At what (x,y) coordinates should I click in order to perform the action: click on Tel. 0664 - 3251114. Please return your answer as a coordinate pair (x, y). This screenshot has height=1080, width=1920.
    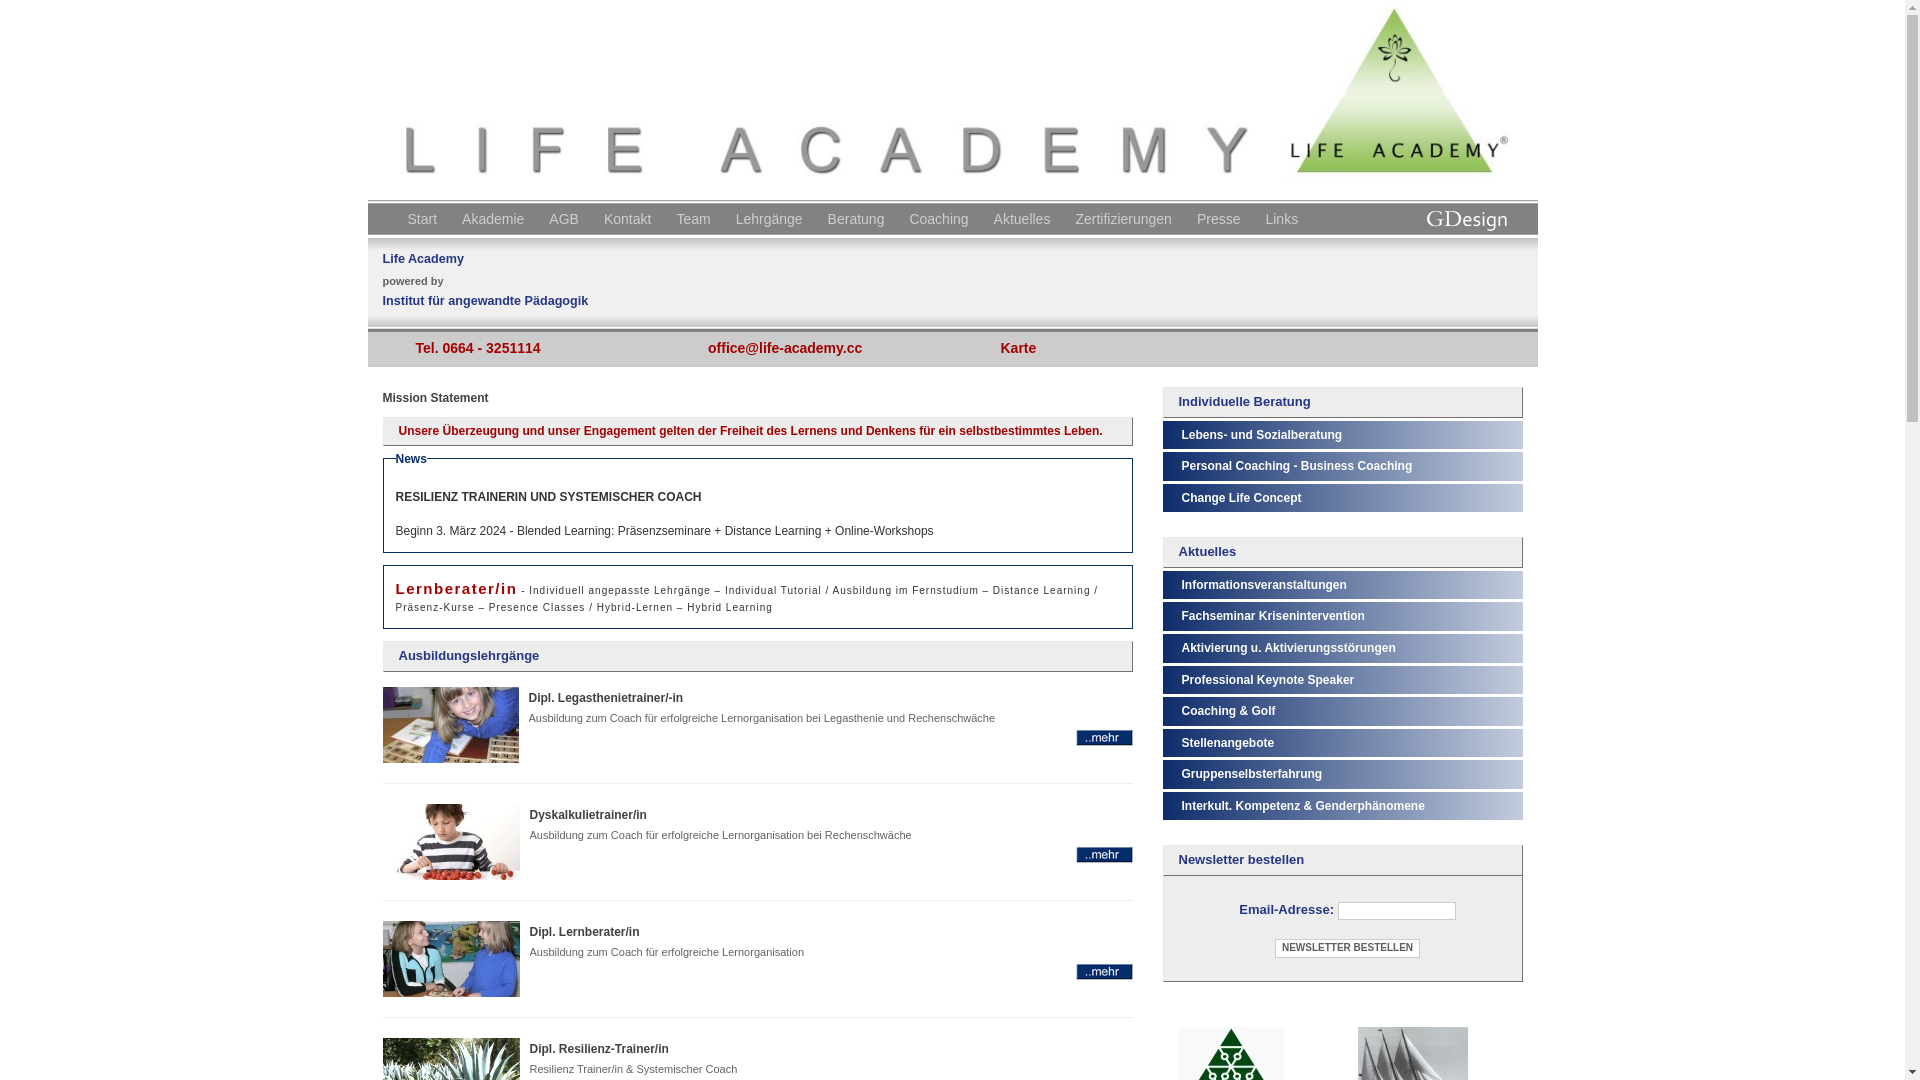
    Looking at the image, I should click on (480, 348).